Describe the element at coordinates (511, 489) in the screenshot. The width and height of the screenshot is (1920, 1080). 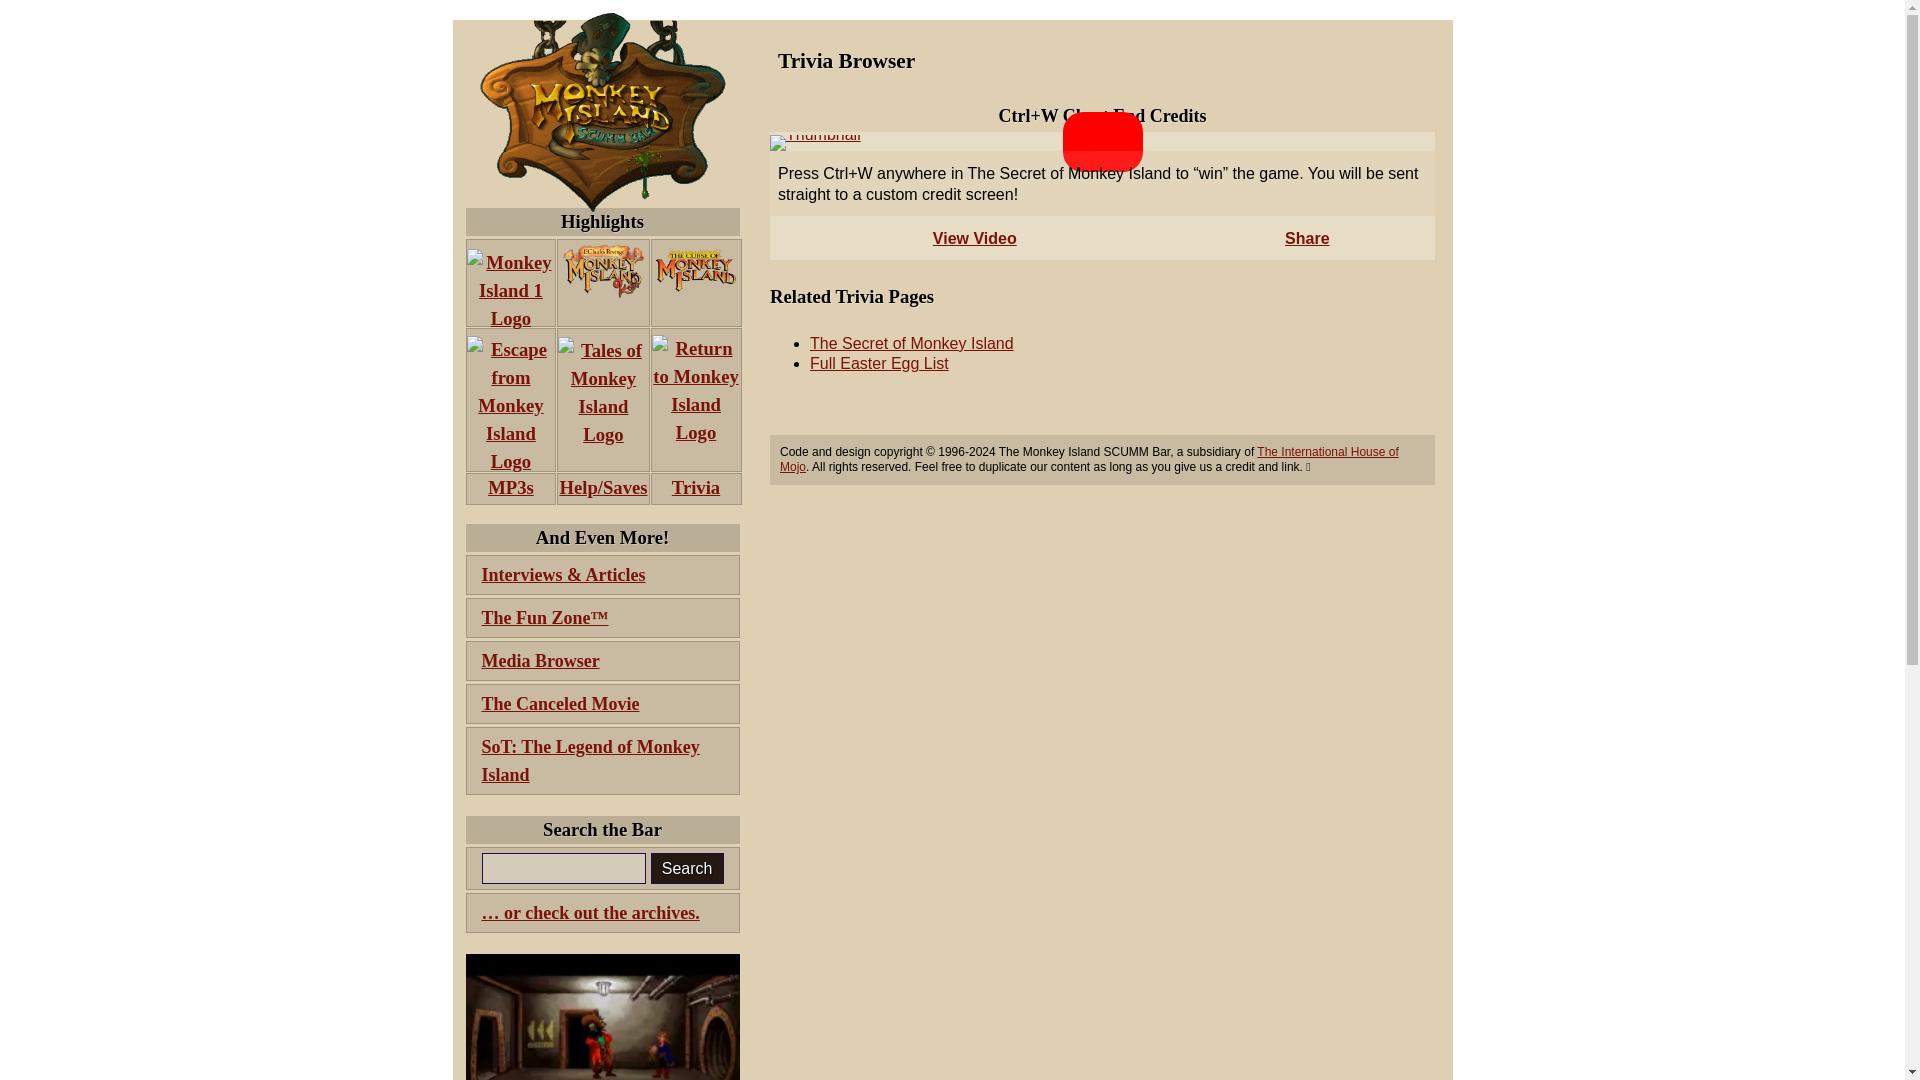
I see `MP3s` at that location.